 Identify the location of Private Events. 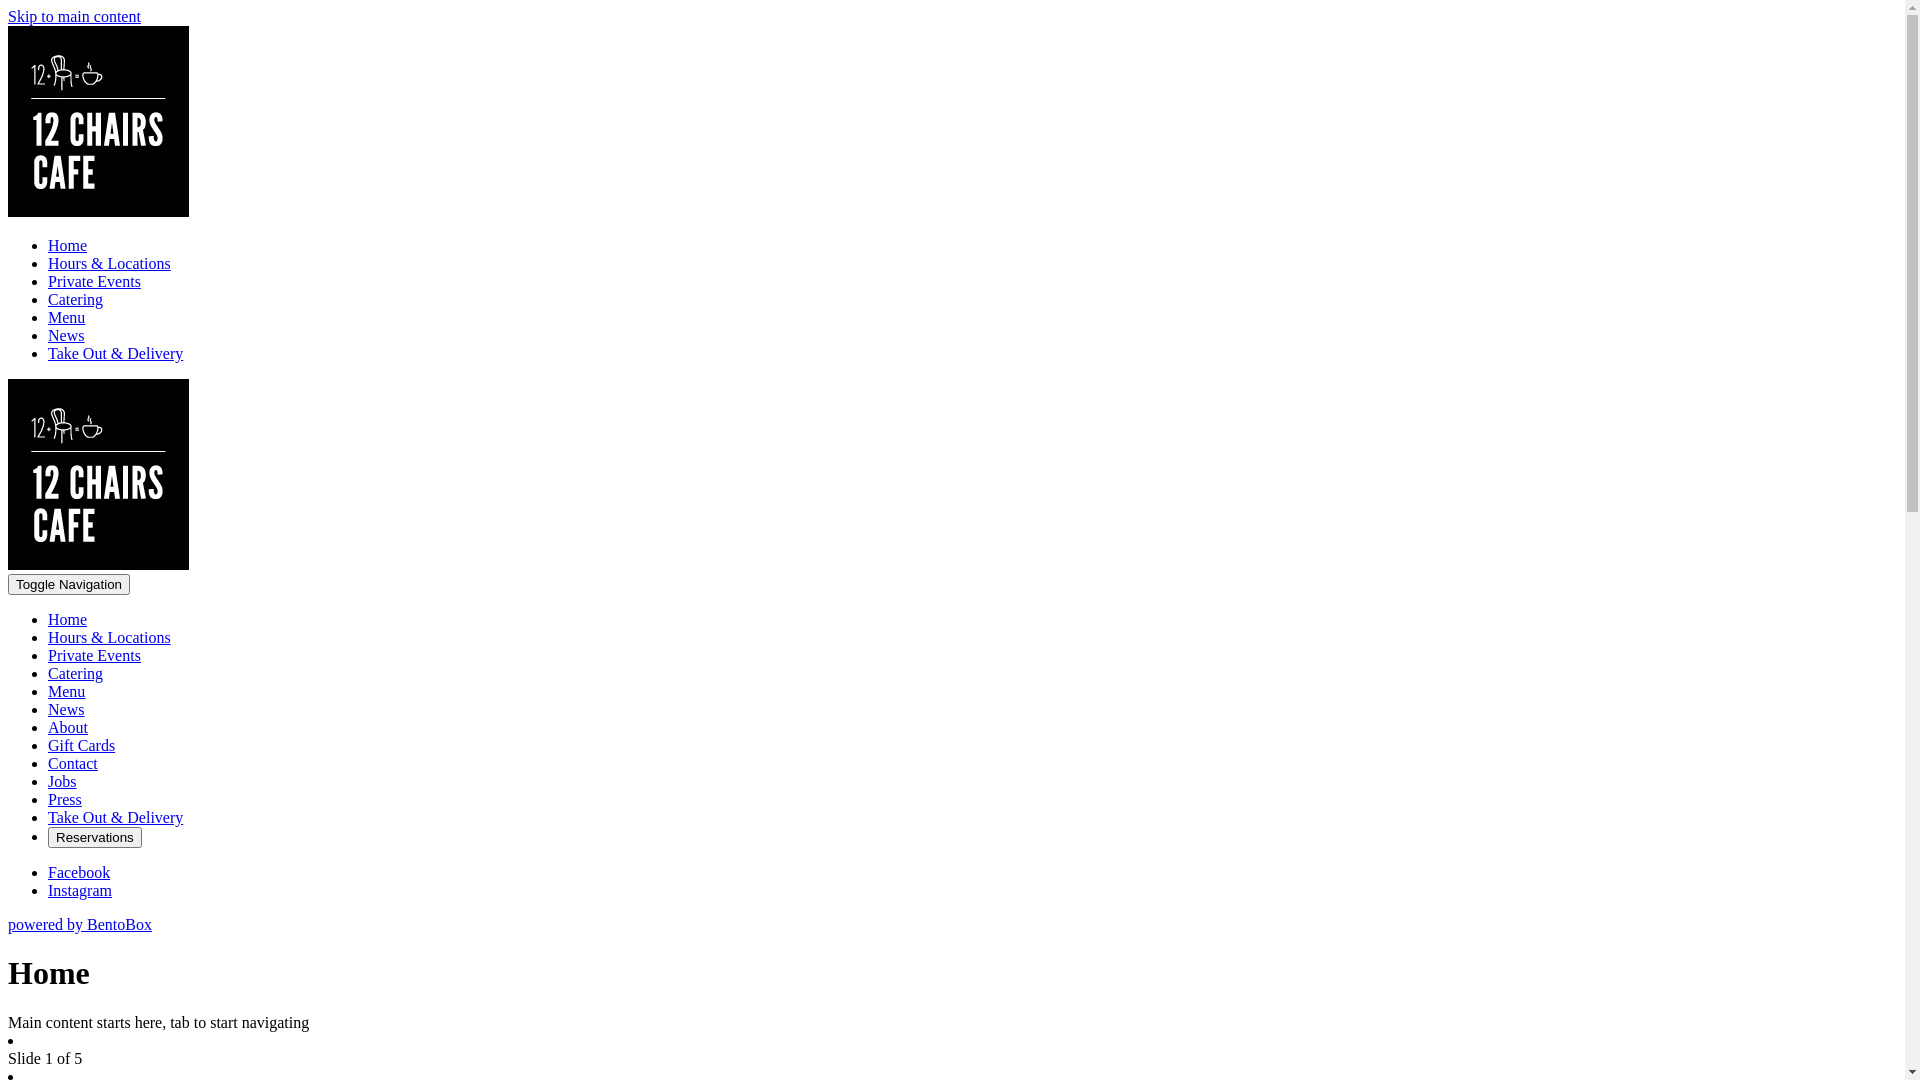
(94, 656).